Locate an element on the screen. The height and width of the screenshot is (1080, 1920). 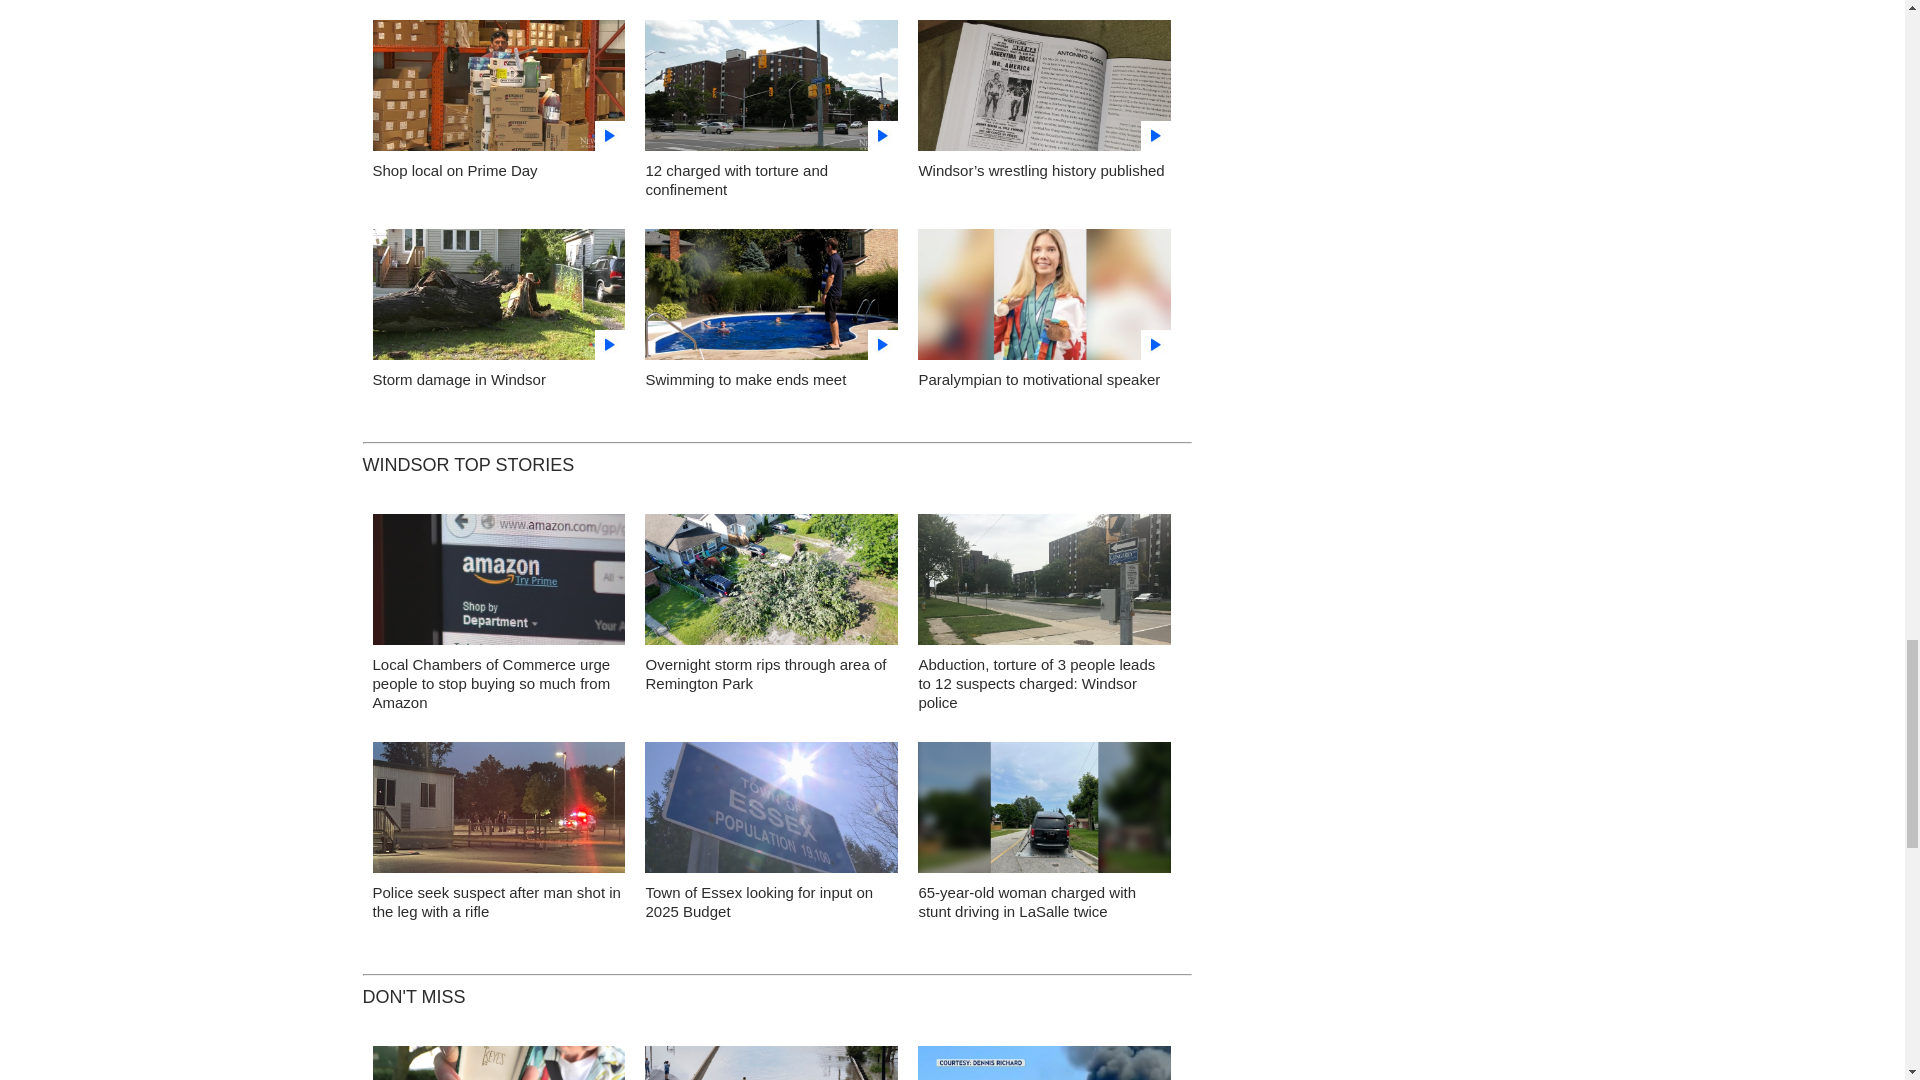
Town of Essex is located at coordinates (772, 812).